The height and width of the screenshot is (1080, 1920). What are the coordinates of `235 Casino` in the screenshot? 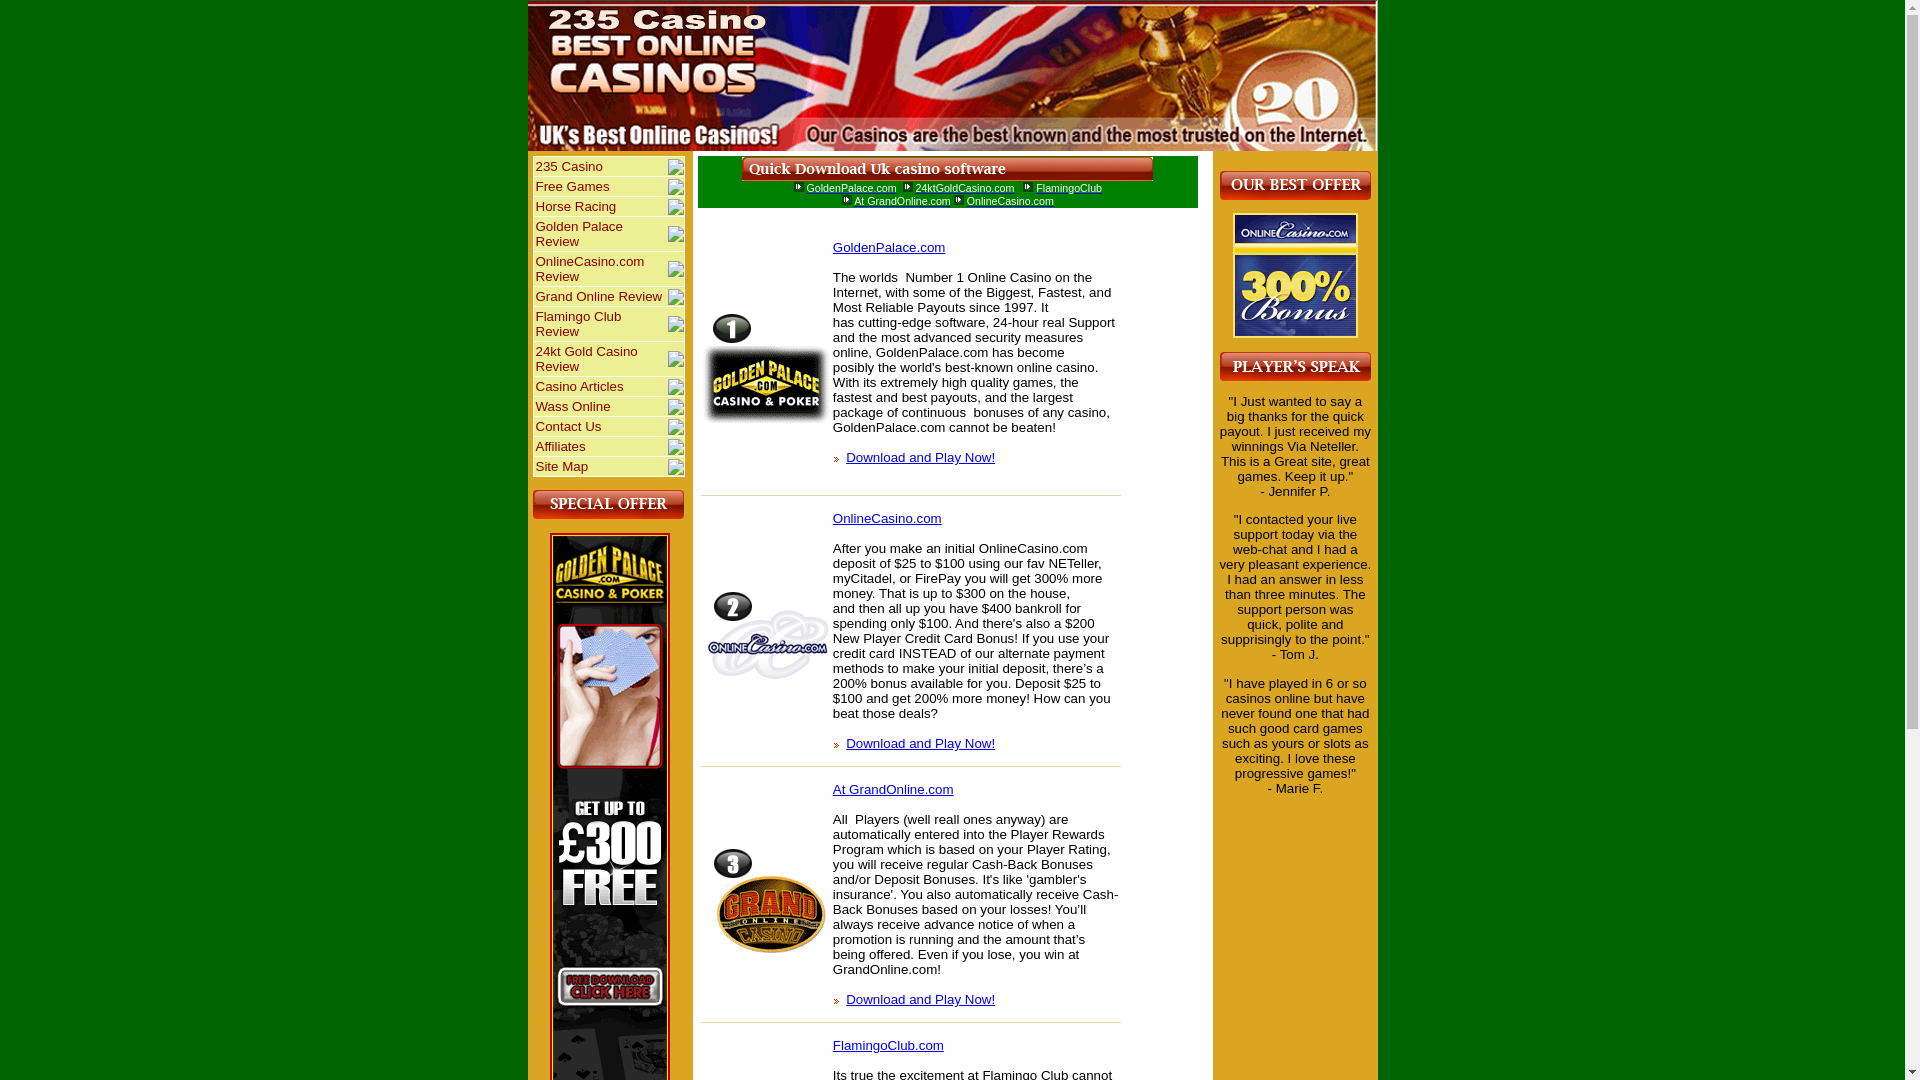 It's located at (601, 166).